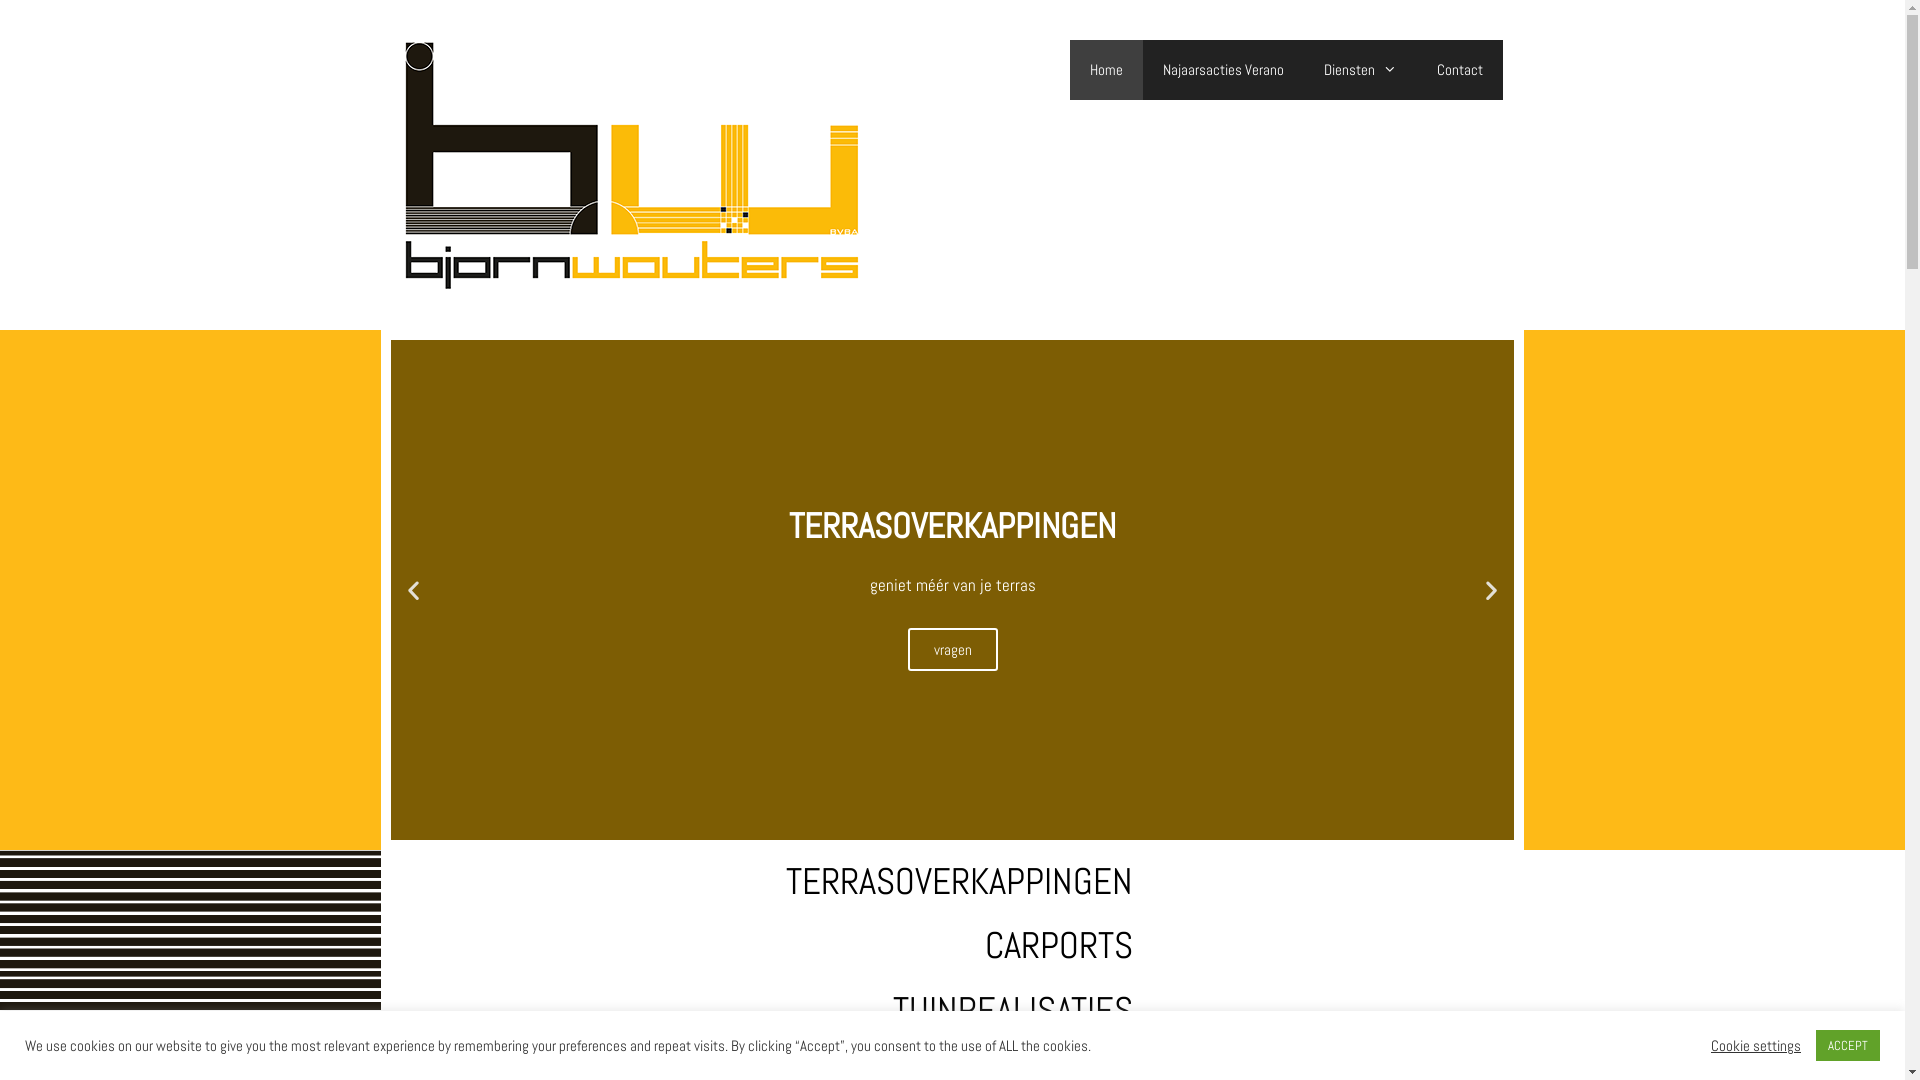 The width and height of the screenshot is (1920, 1080). What do you see at coordinates (960, 881) in the screenshot?
I see `TERRASOVERKAPPINGEN` at bounding box center [960, 881].